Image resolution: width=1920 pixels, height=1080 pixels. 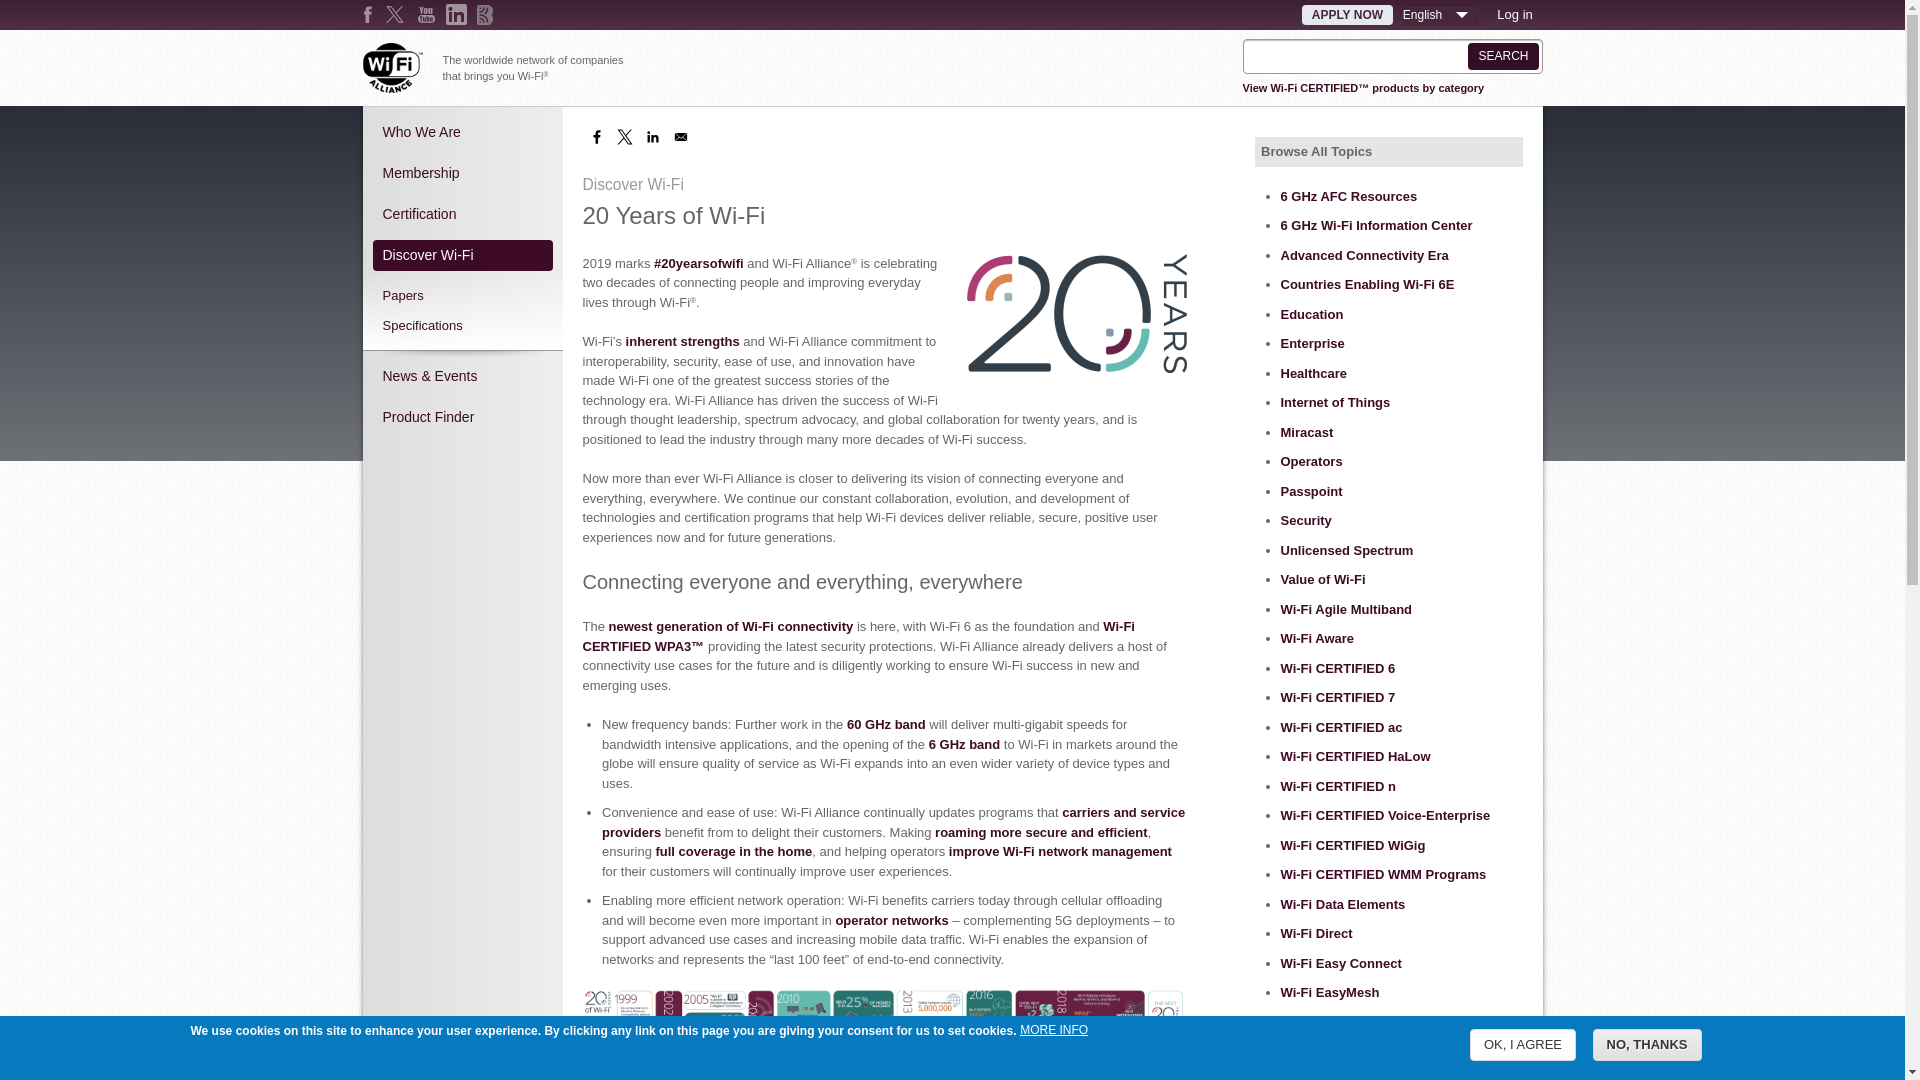 I want to click on NO, THANKS, so click(x=1648, y=1046).